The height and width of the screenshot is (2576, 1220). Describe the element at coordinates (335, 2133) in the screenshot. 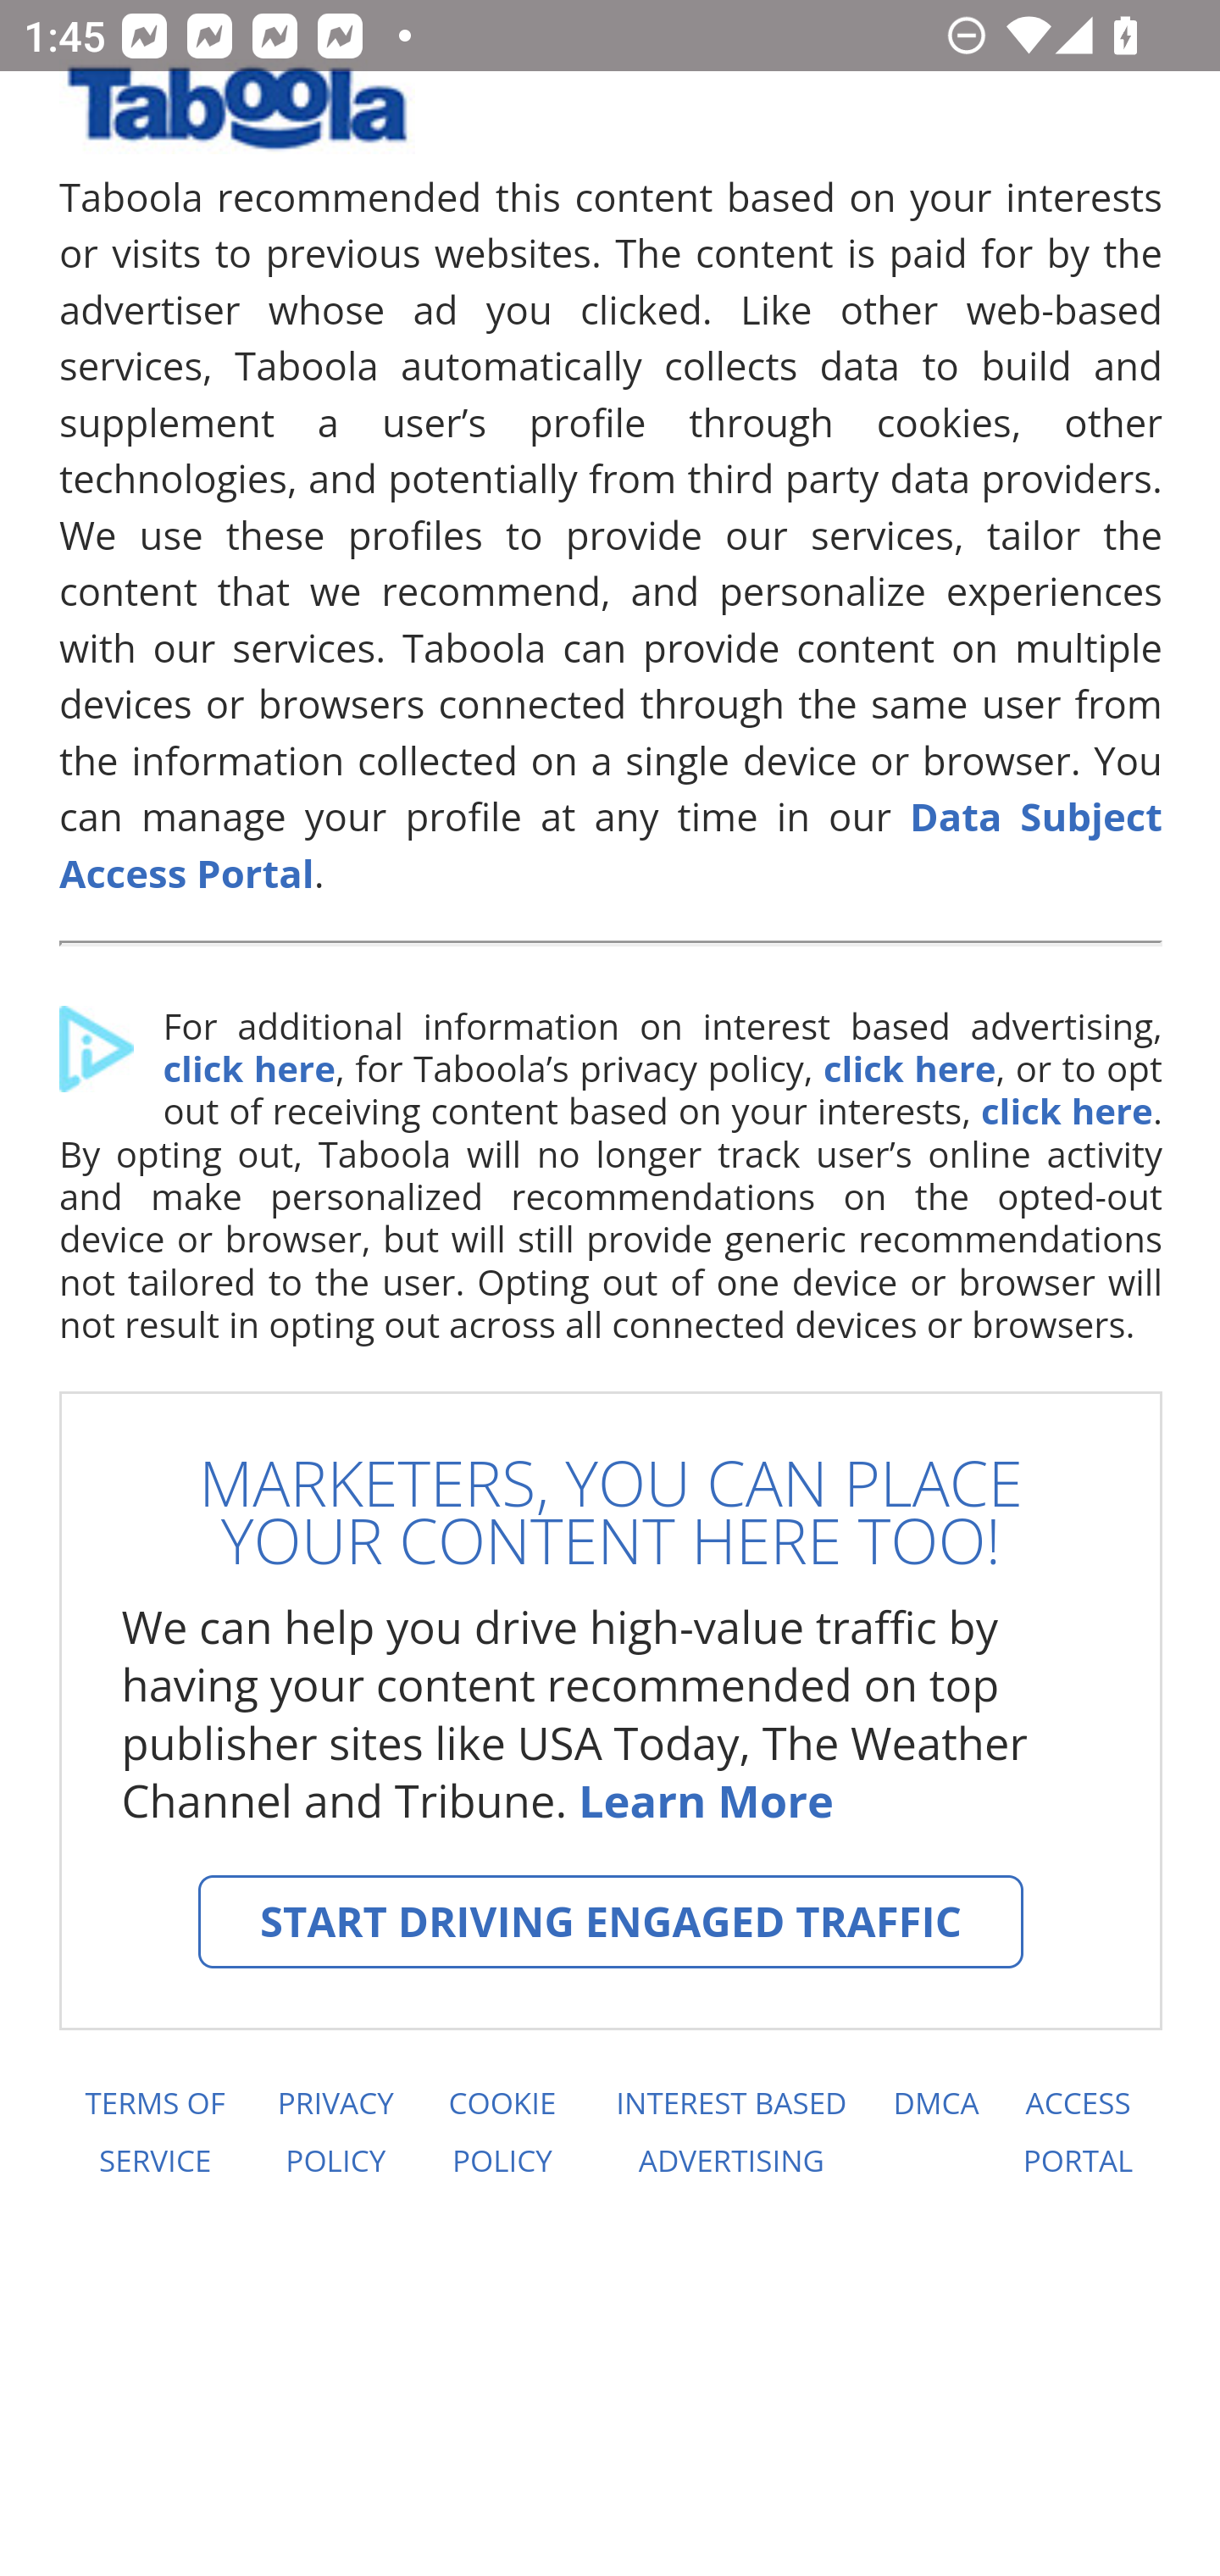

I see `PRIVACY POLICY` at that location.